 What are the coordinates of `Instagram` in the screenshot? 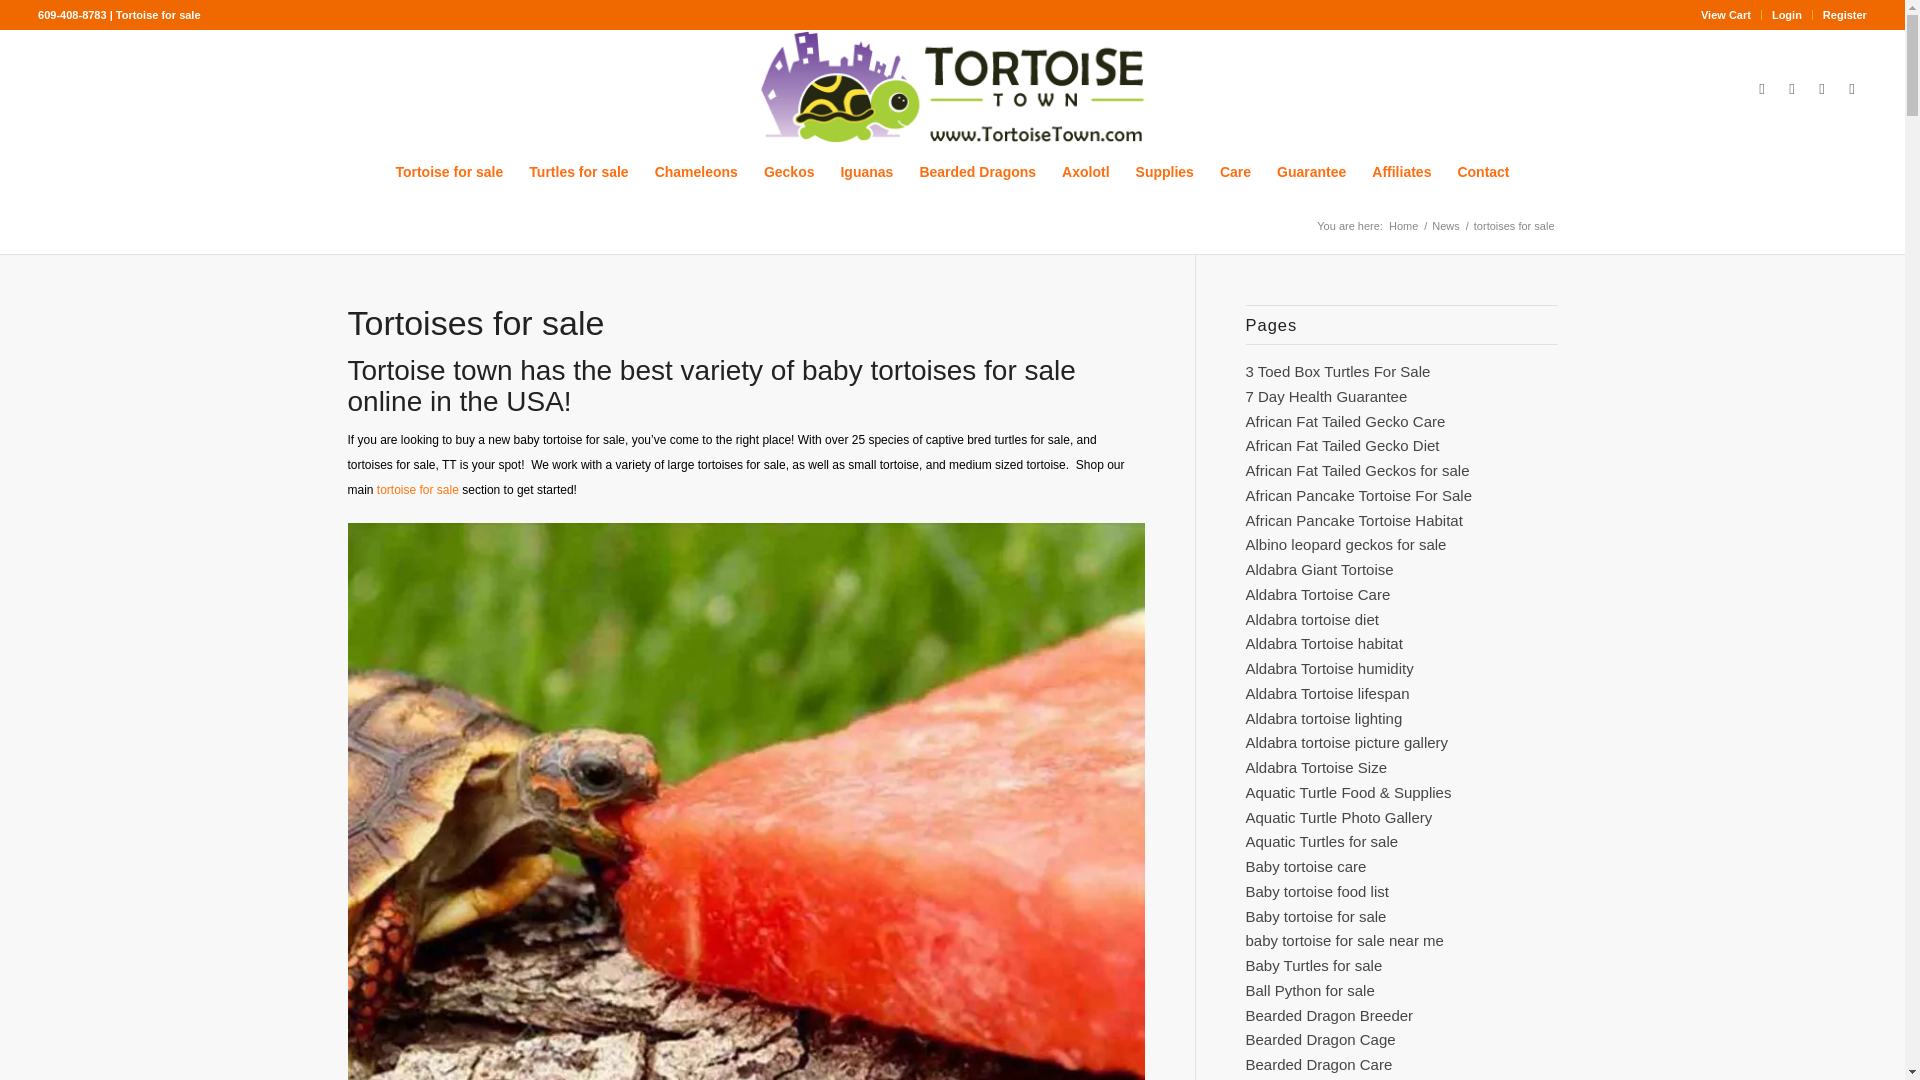 It's located at (1792, 88).